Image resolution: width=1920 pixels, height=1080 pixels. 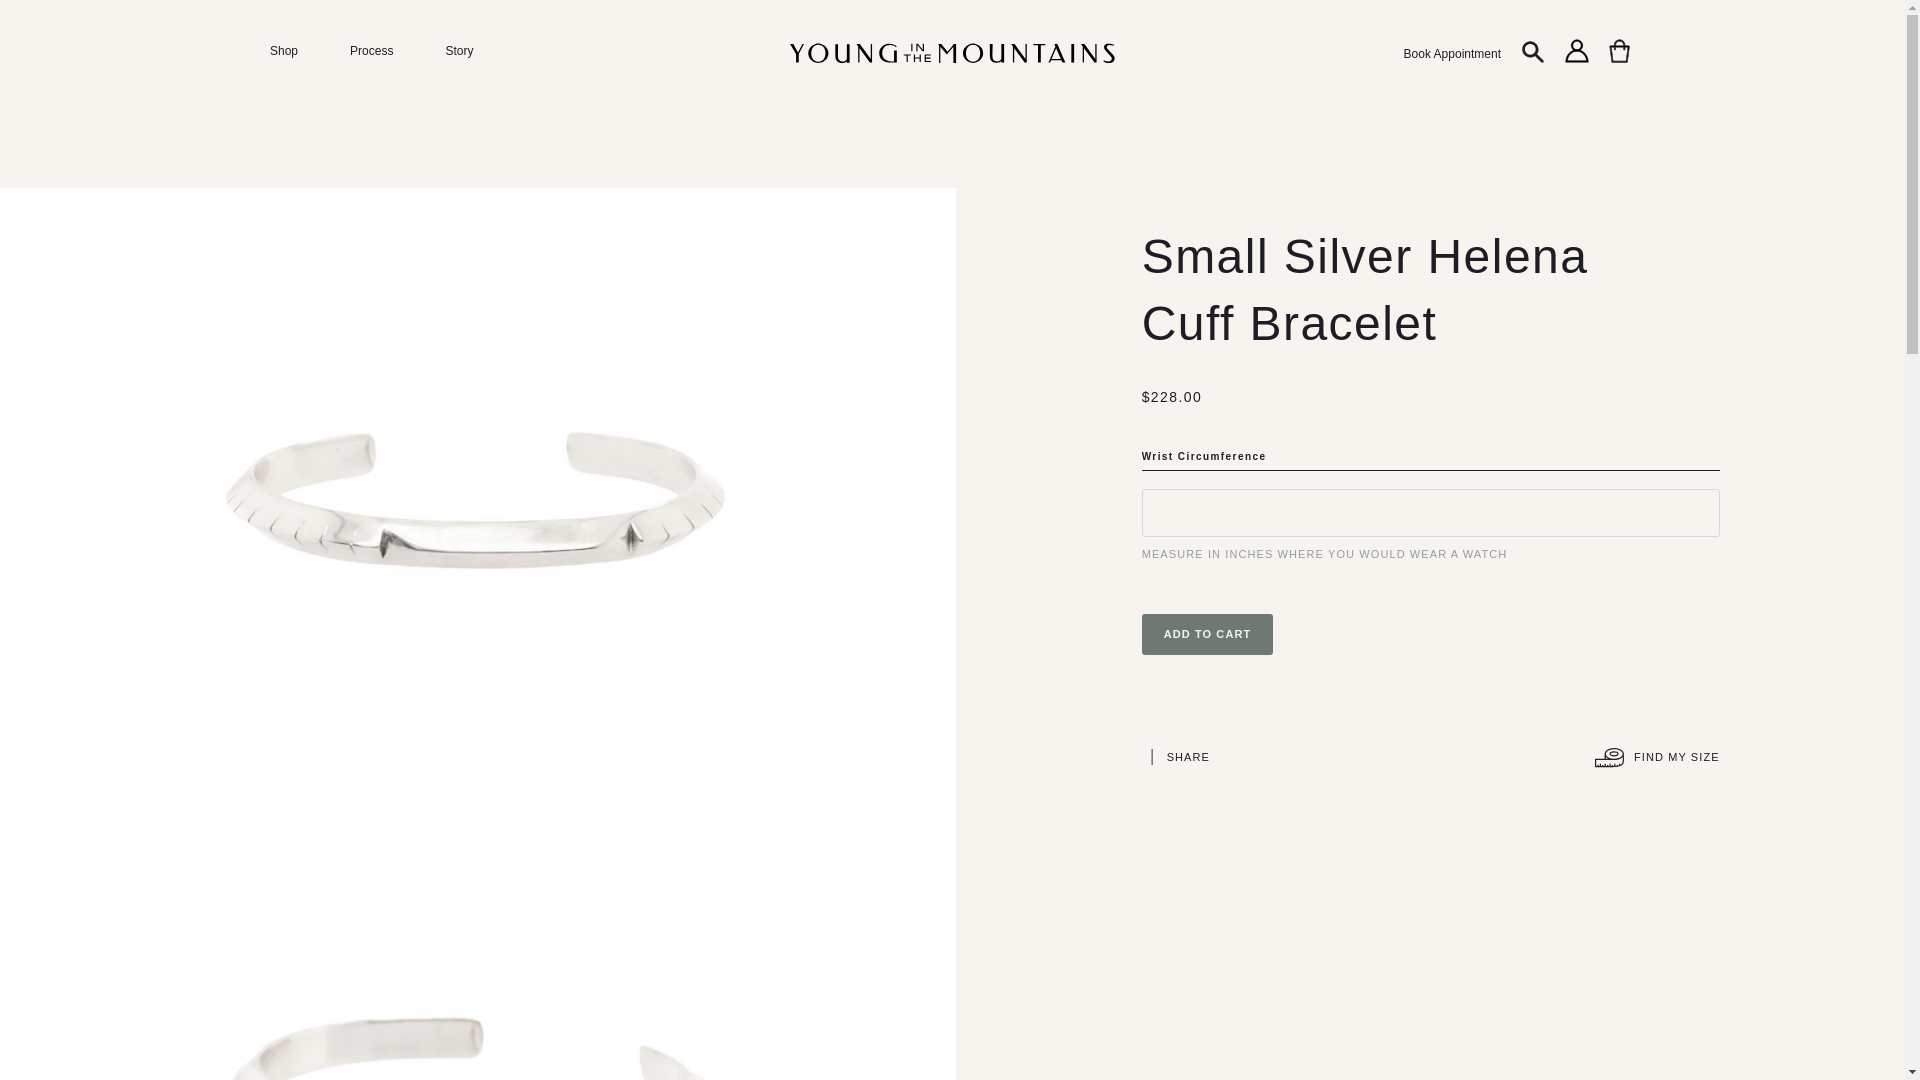 I want to click on Book Appointment, so click(x=1452, y=58).